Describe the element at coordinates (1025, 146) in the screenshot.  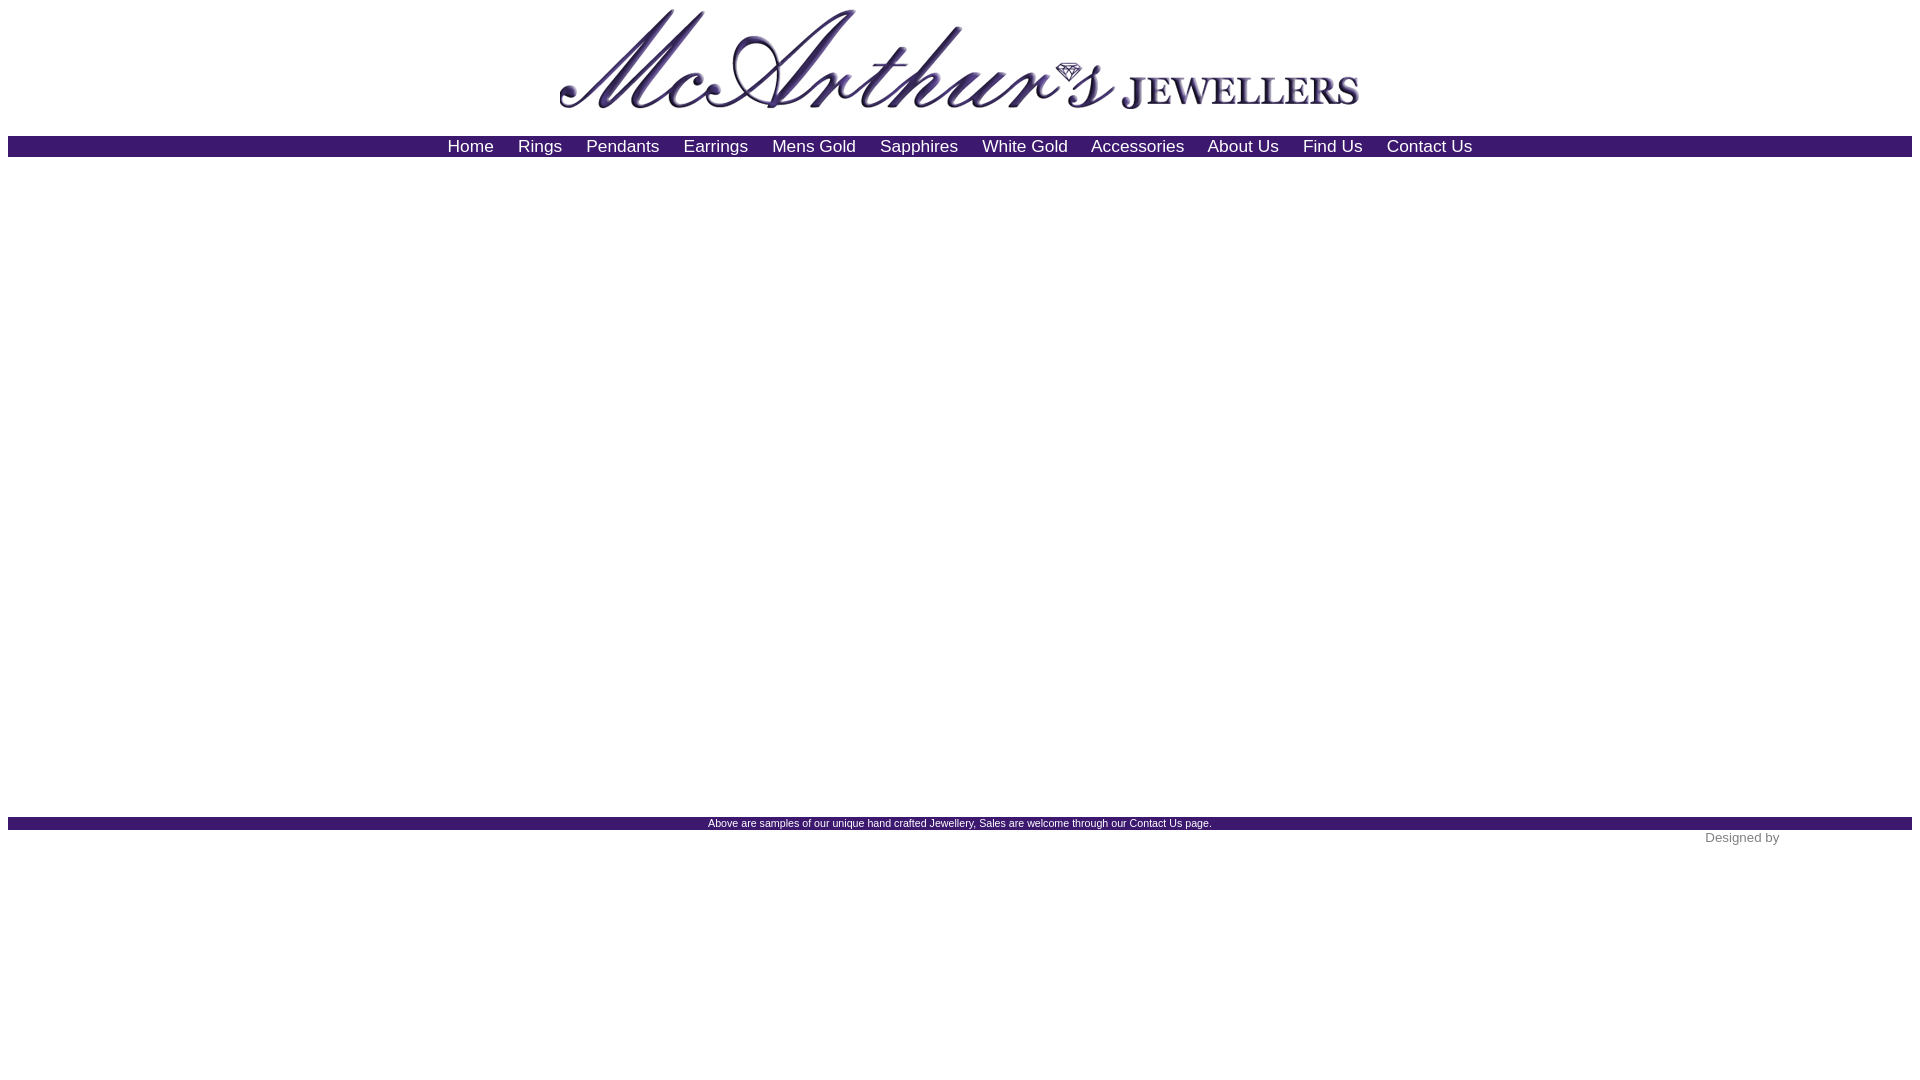
I see `White Gold` at that location.